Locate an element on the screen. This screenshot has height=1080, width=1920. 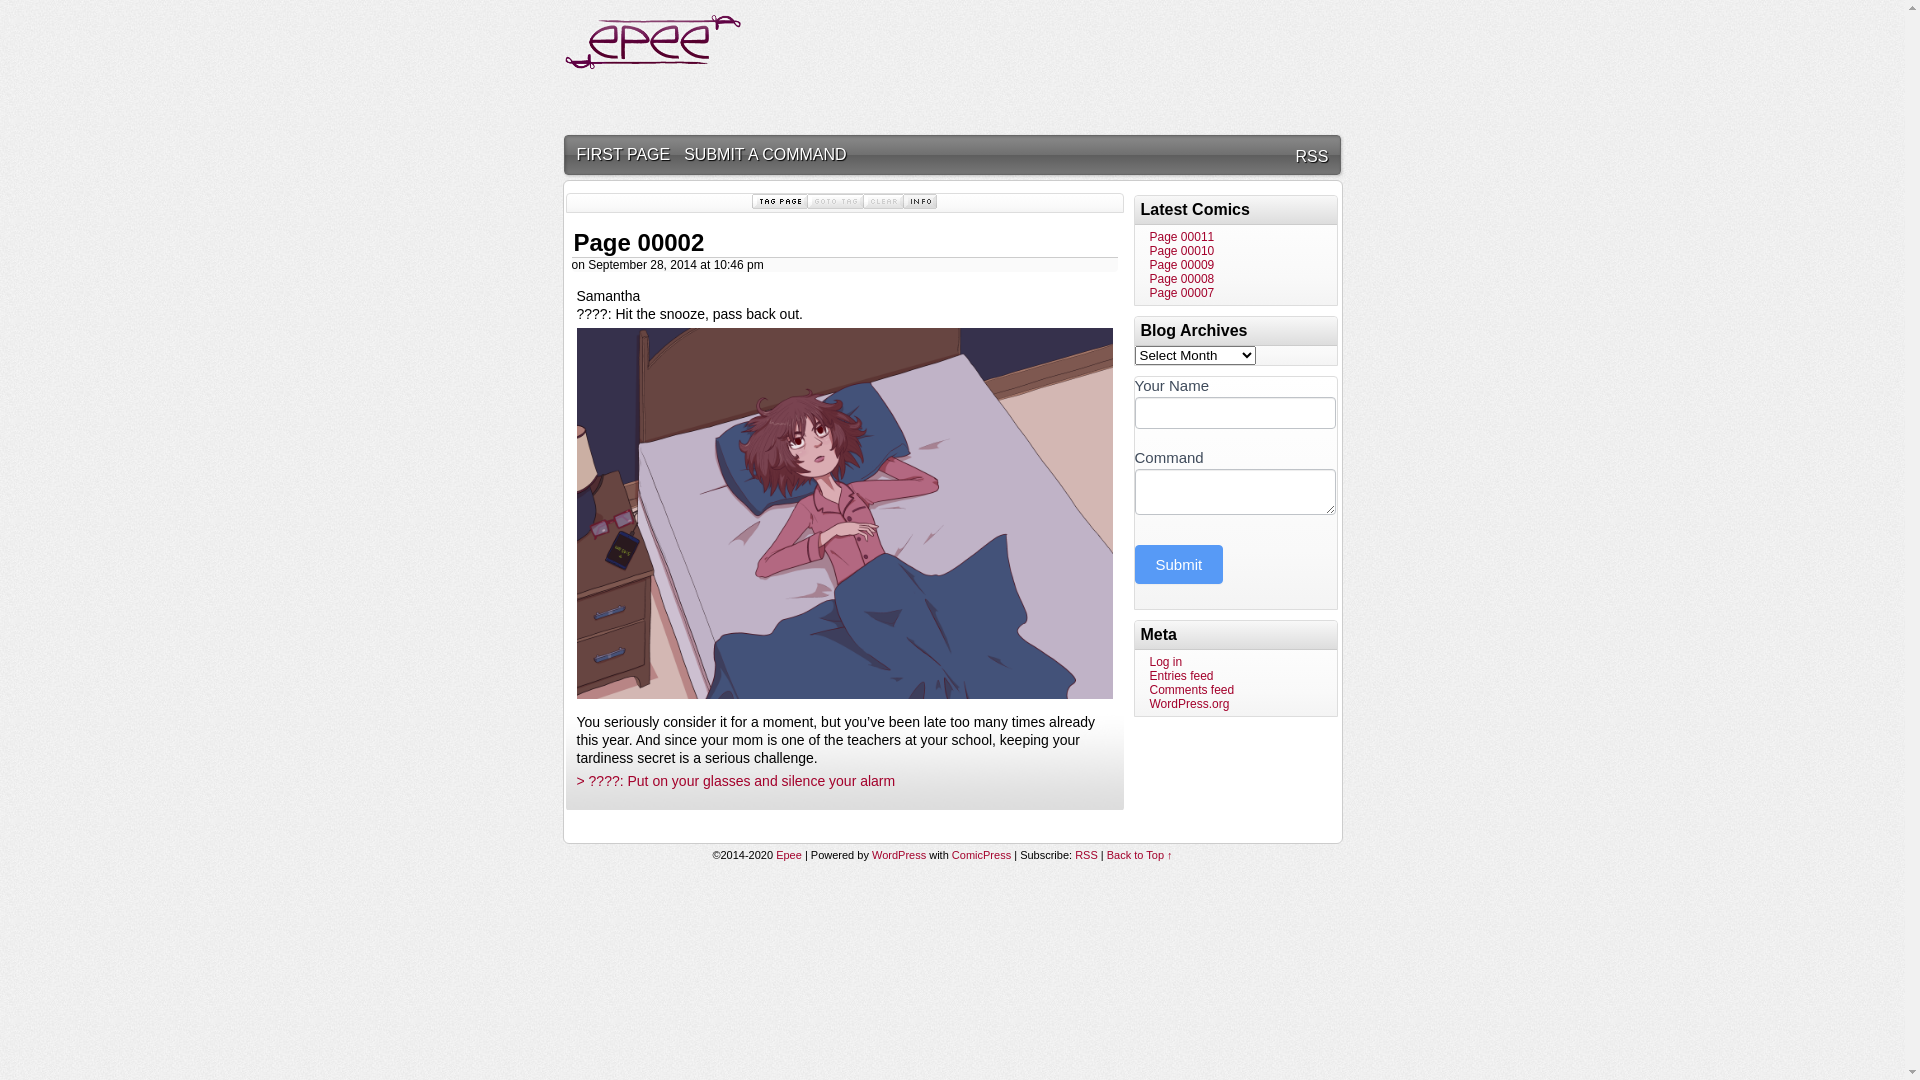
SUBMIT A COMMAND is located at coordinates (765, 154).